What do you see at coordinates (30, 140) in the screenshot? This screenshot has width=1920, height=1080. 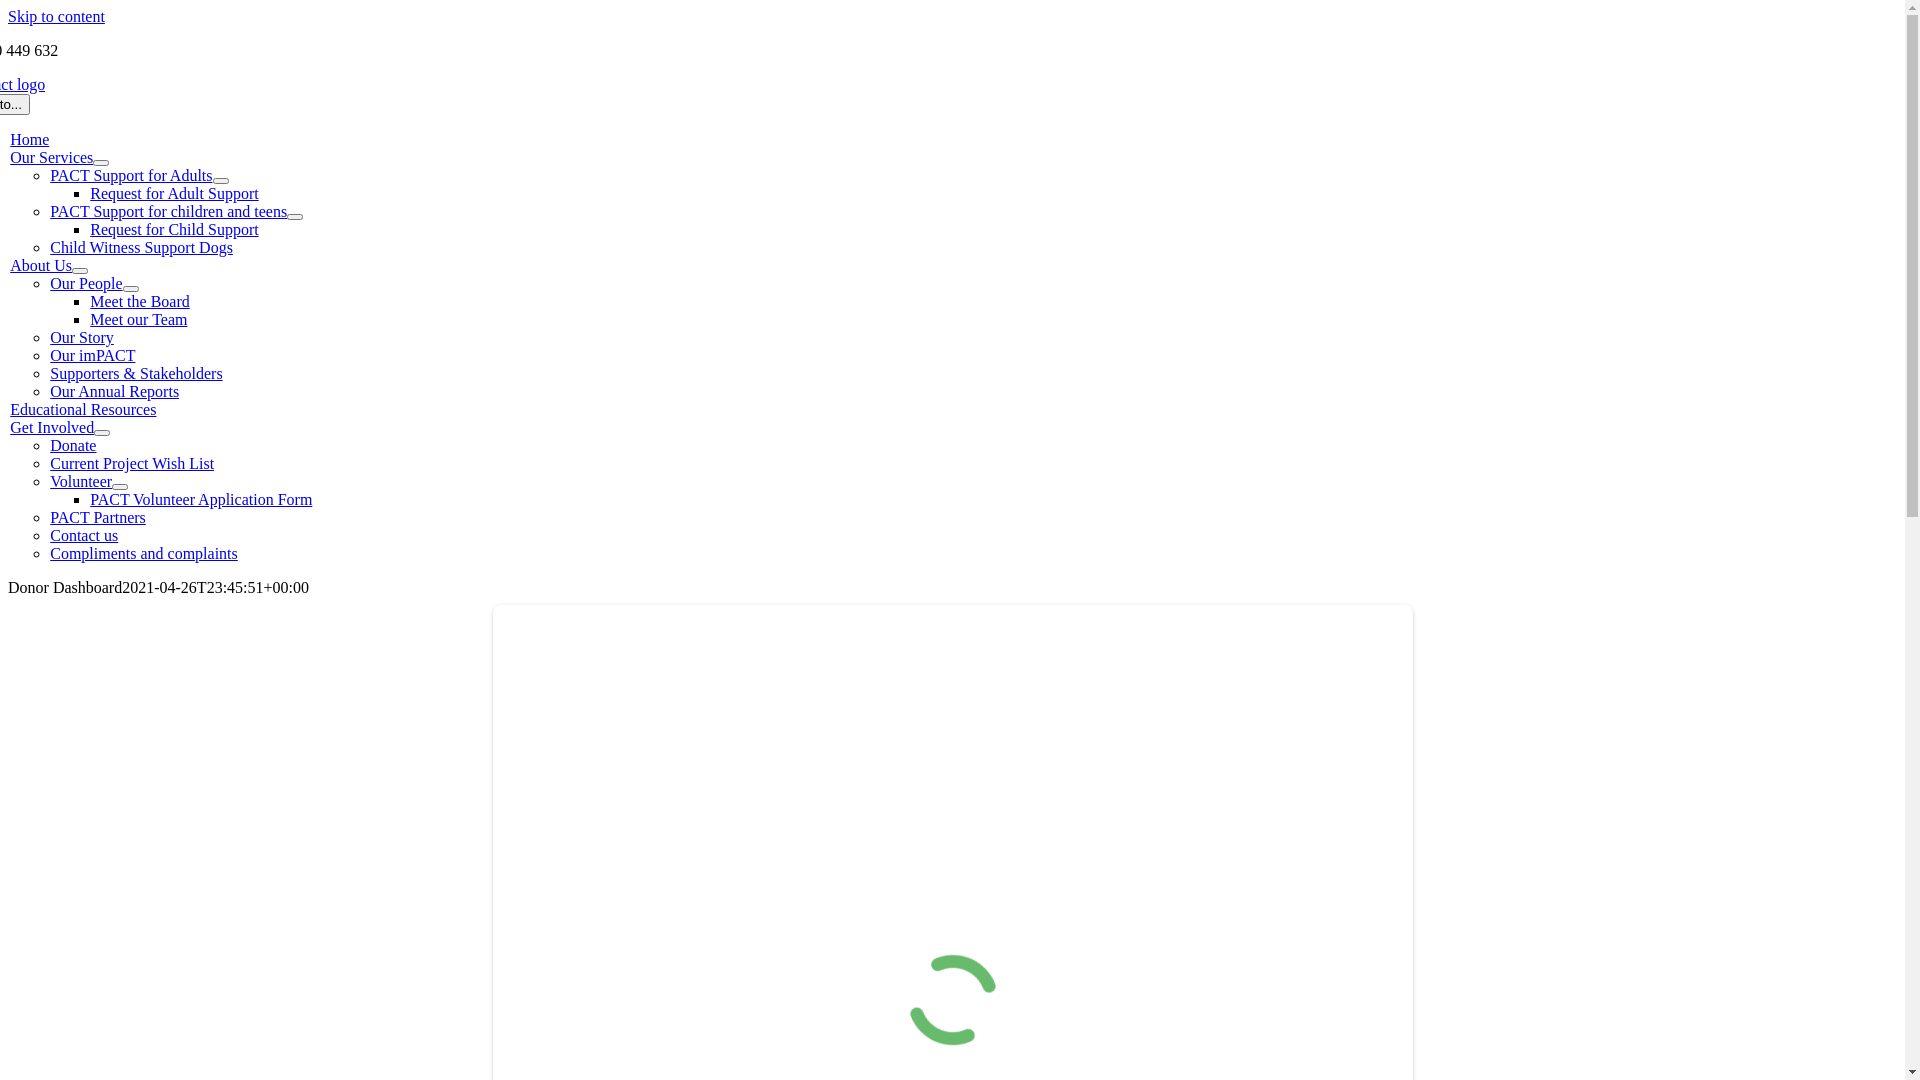 I see `Home` at bounding box center [30, 140].